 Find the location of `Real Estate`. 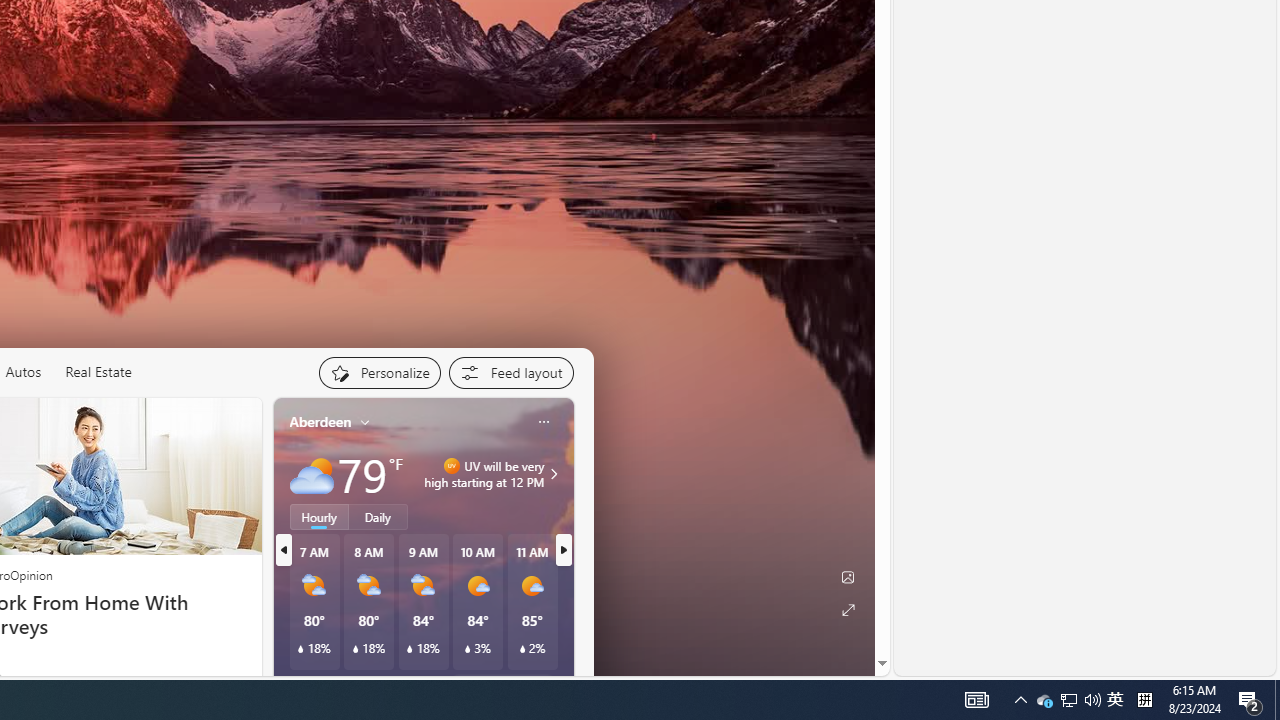

Real Estate is located at coordinates (98, 372).